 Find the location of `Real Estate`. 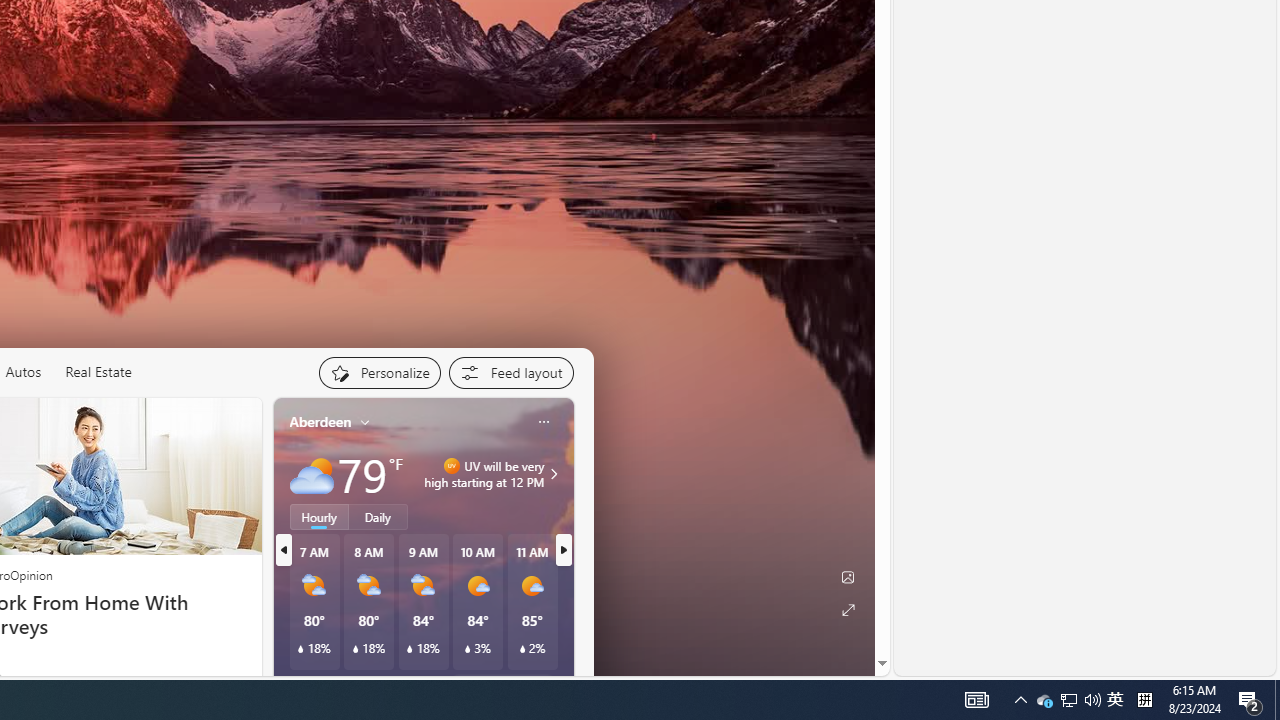

Real Estate is located at coordinates (98, 372).